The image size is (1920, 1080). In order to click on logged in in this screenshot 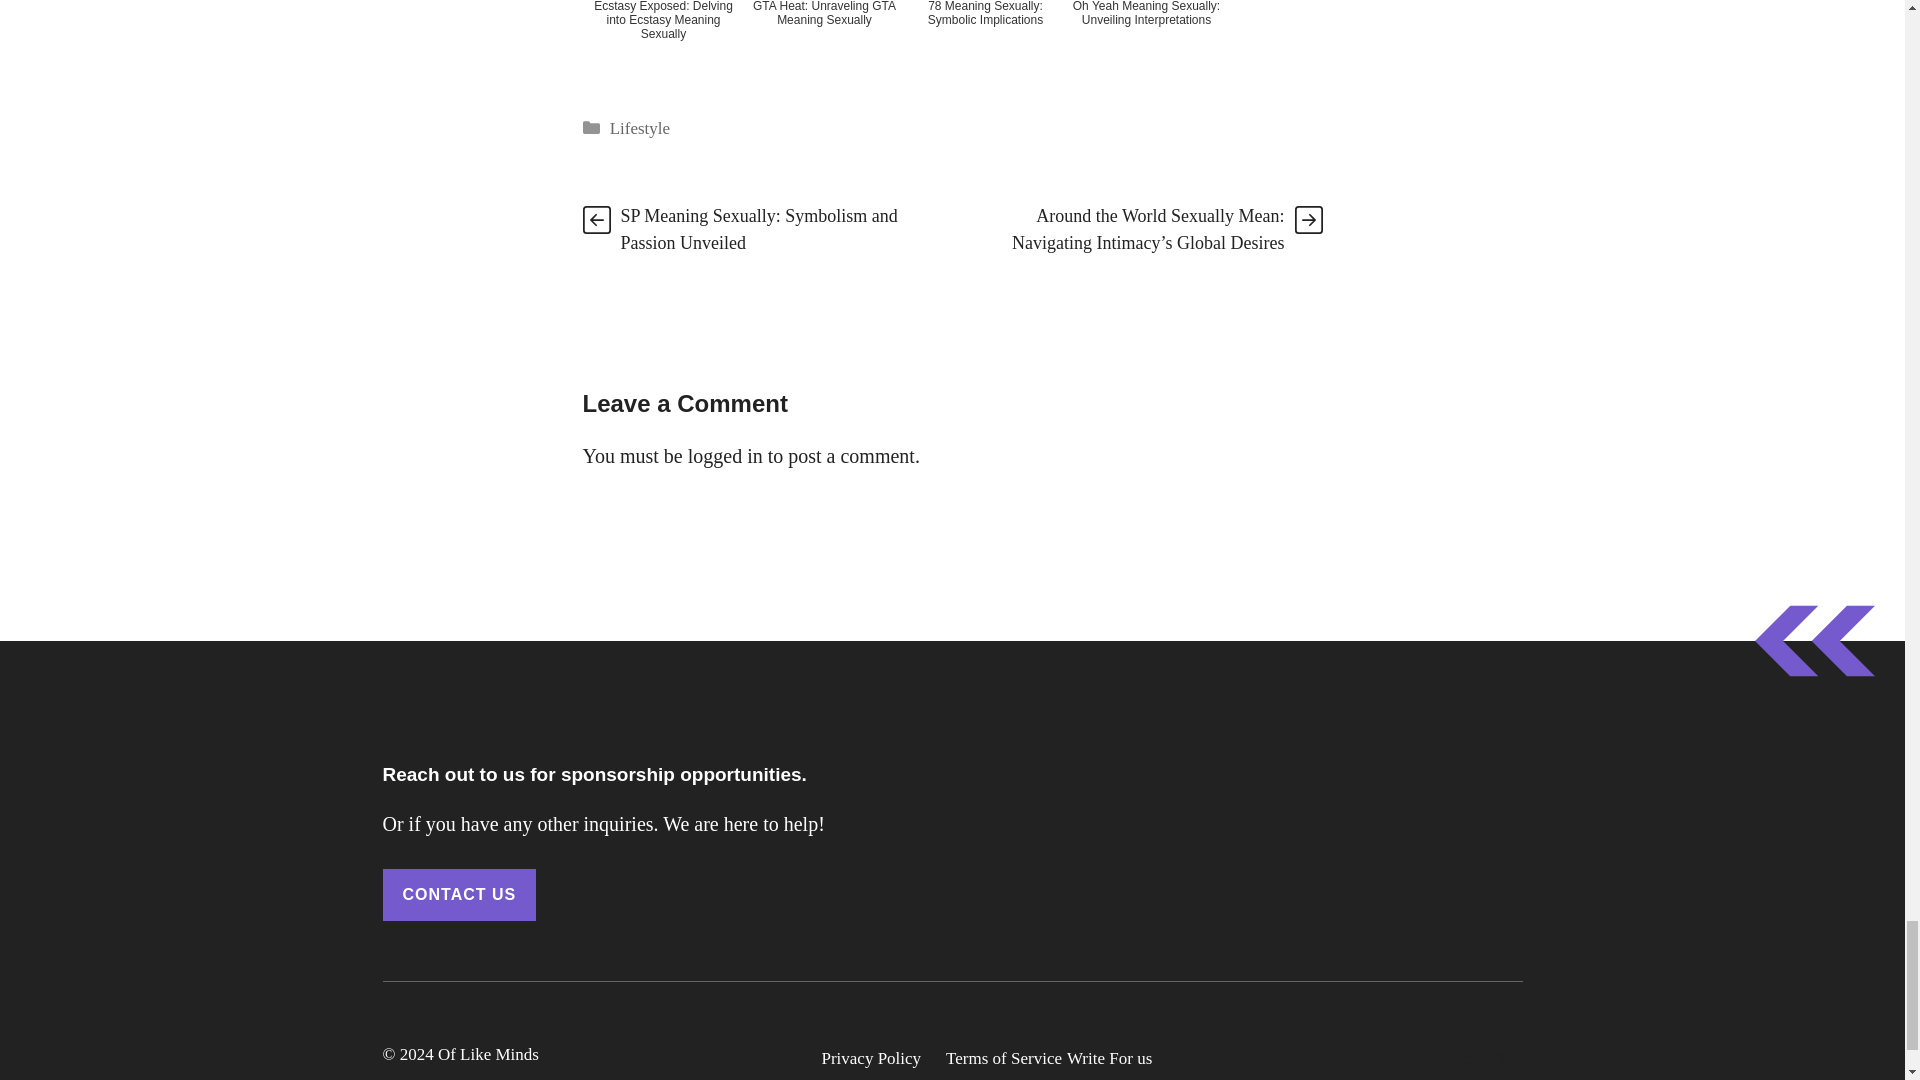, I will do `click(724, 455)`.